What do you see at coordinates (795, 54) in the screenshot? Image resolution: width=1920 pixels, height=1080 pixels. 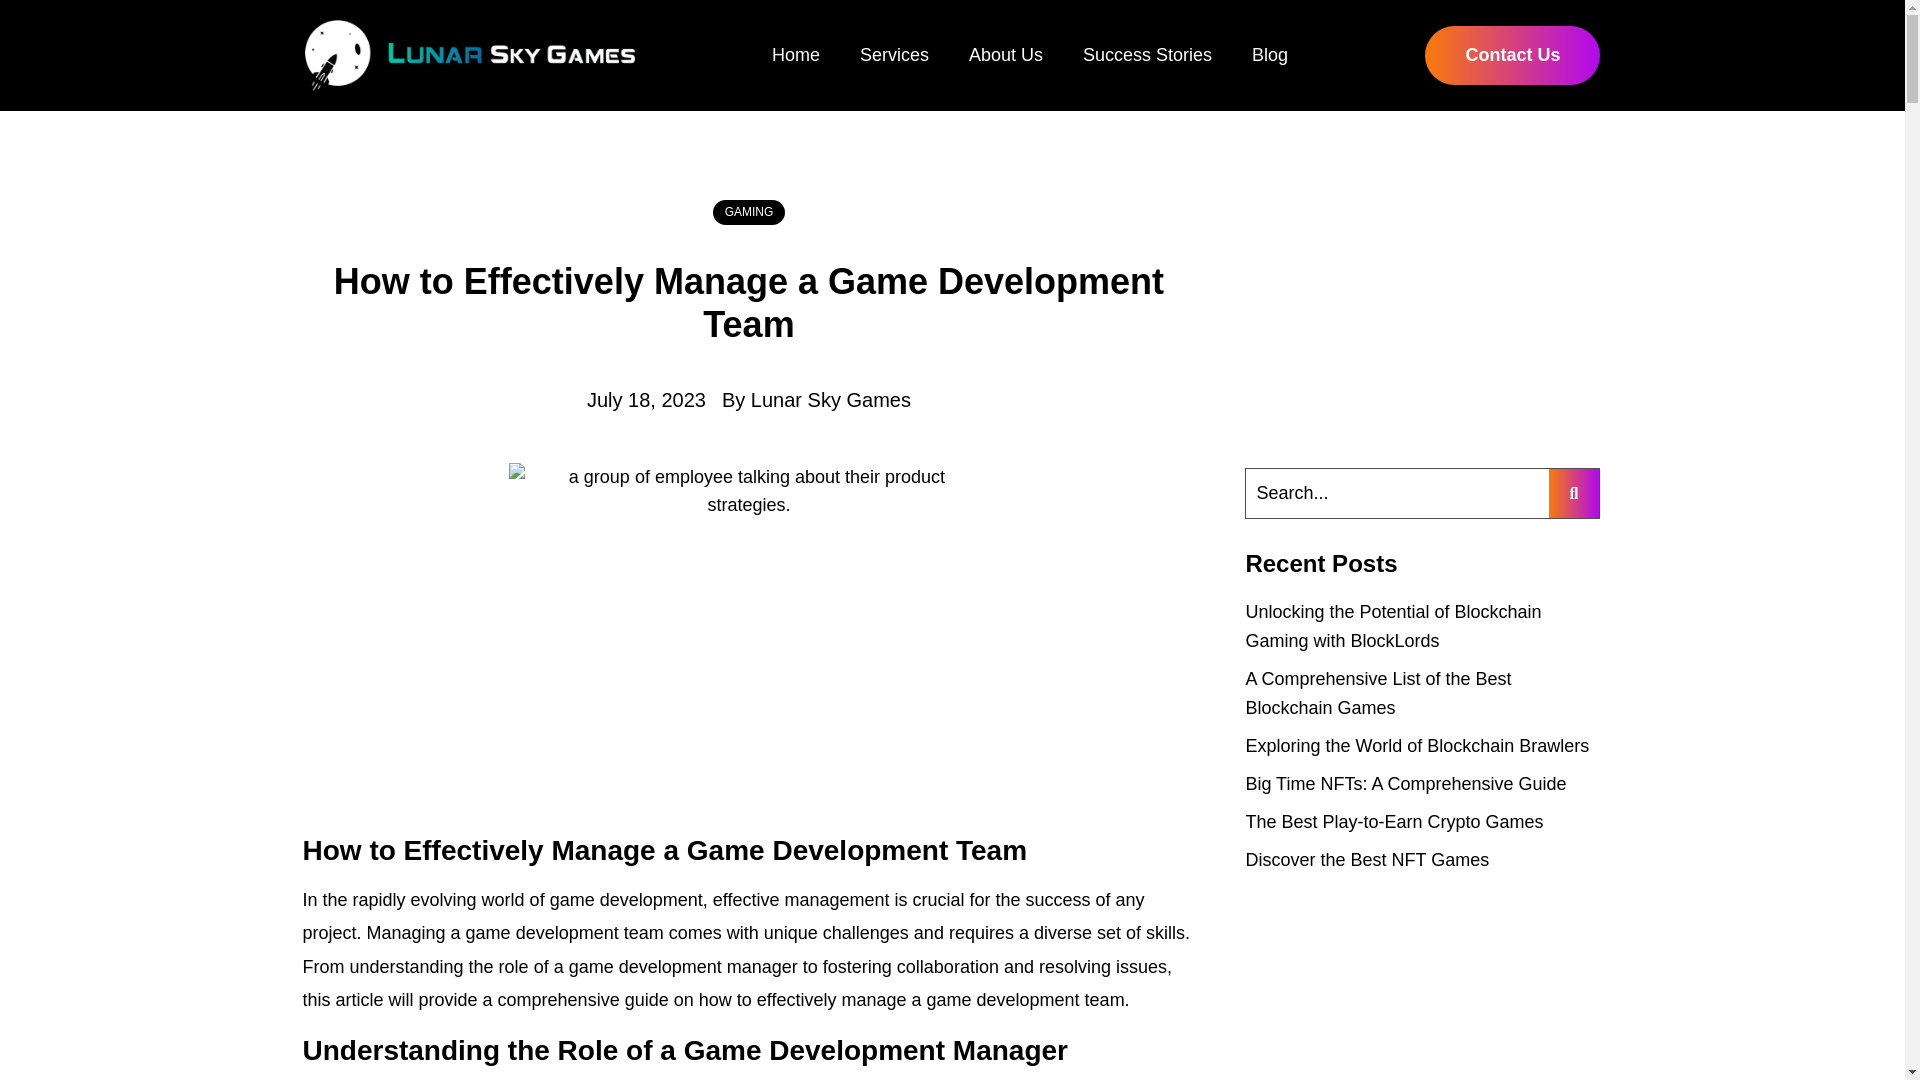 I see `Home` at bounding box center [795, 54].